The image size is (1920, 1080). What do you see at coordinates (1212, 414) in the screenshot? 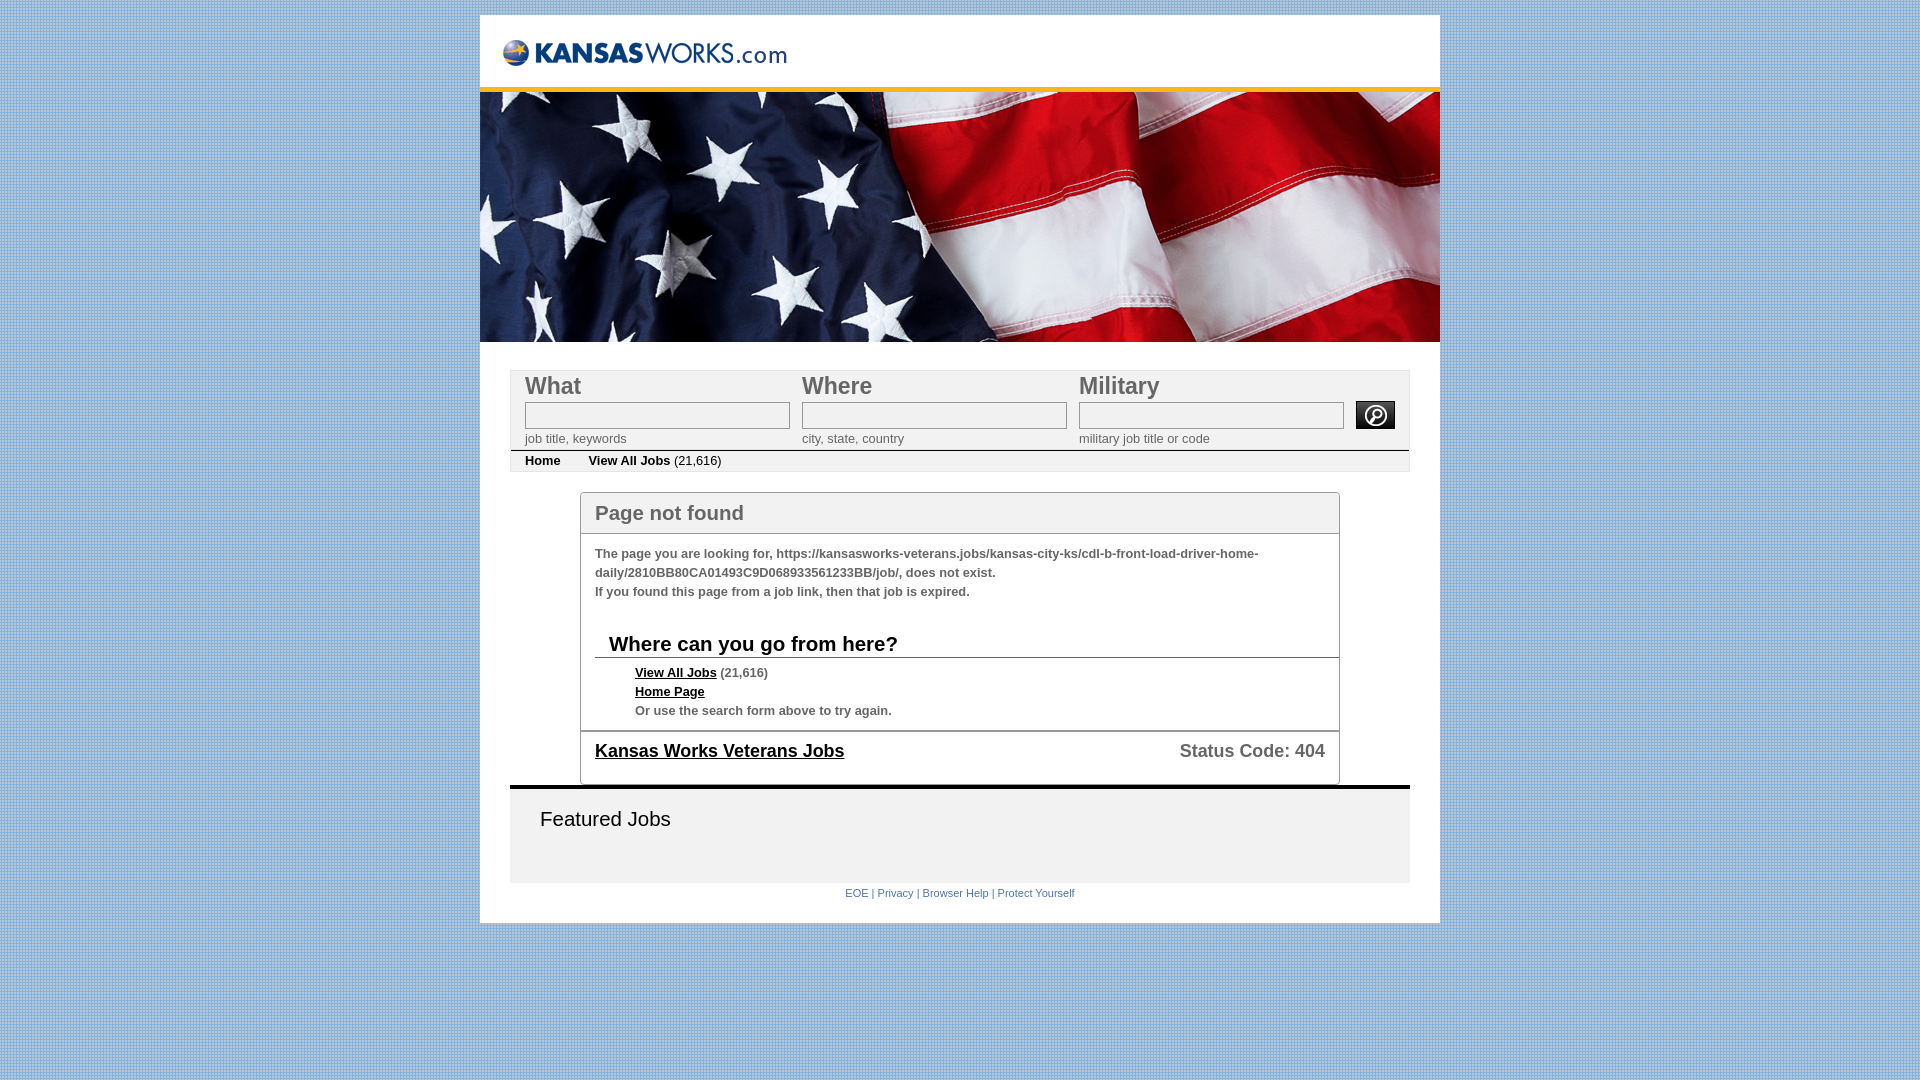
I see `Search MOC` at bounding box center [1212, 414].